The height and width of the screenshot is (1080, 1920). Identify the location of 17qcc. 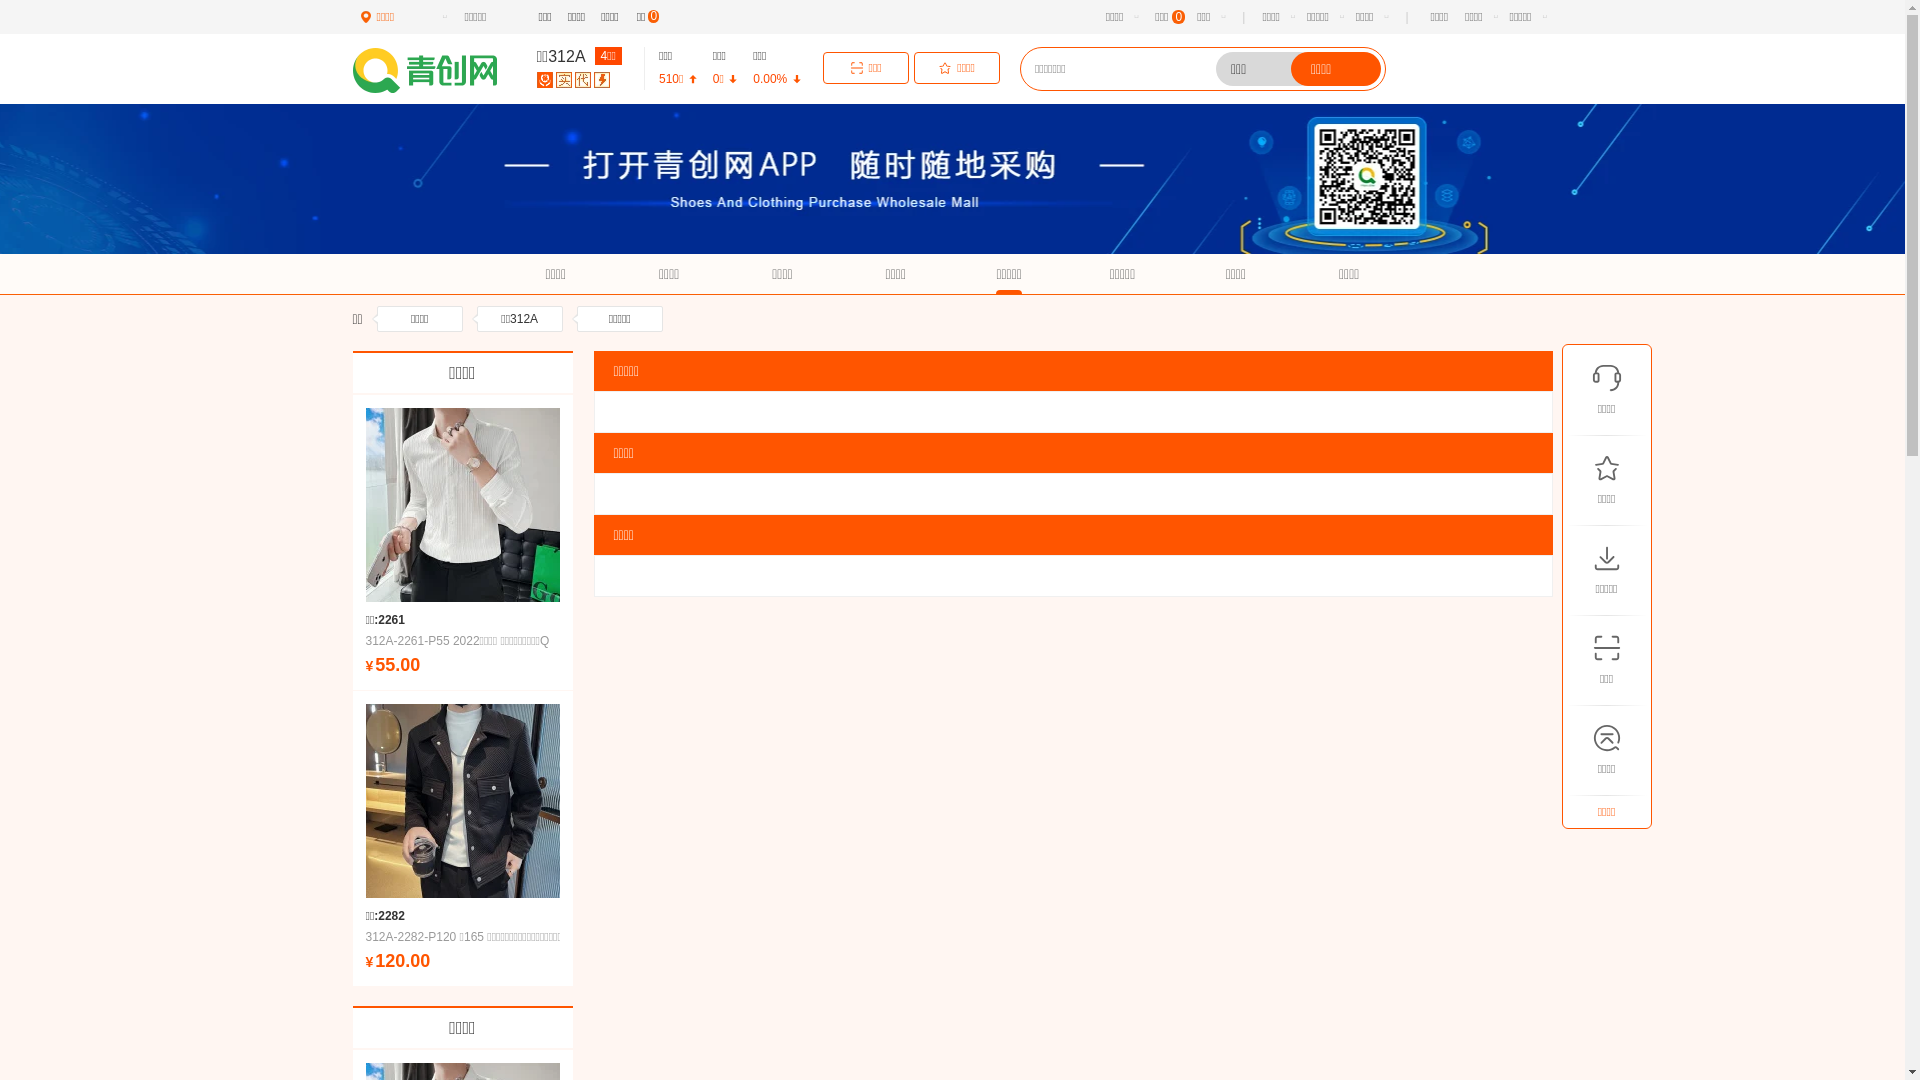
(438, 70).